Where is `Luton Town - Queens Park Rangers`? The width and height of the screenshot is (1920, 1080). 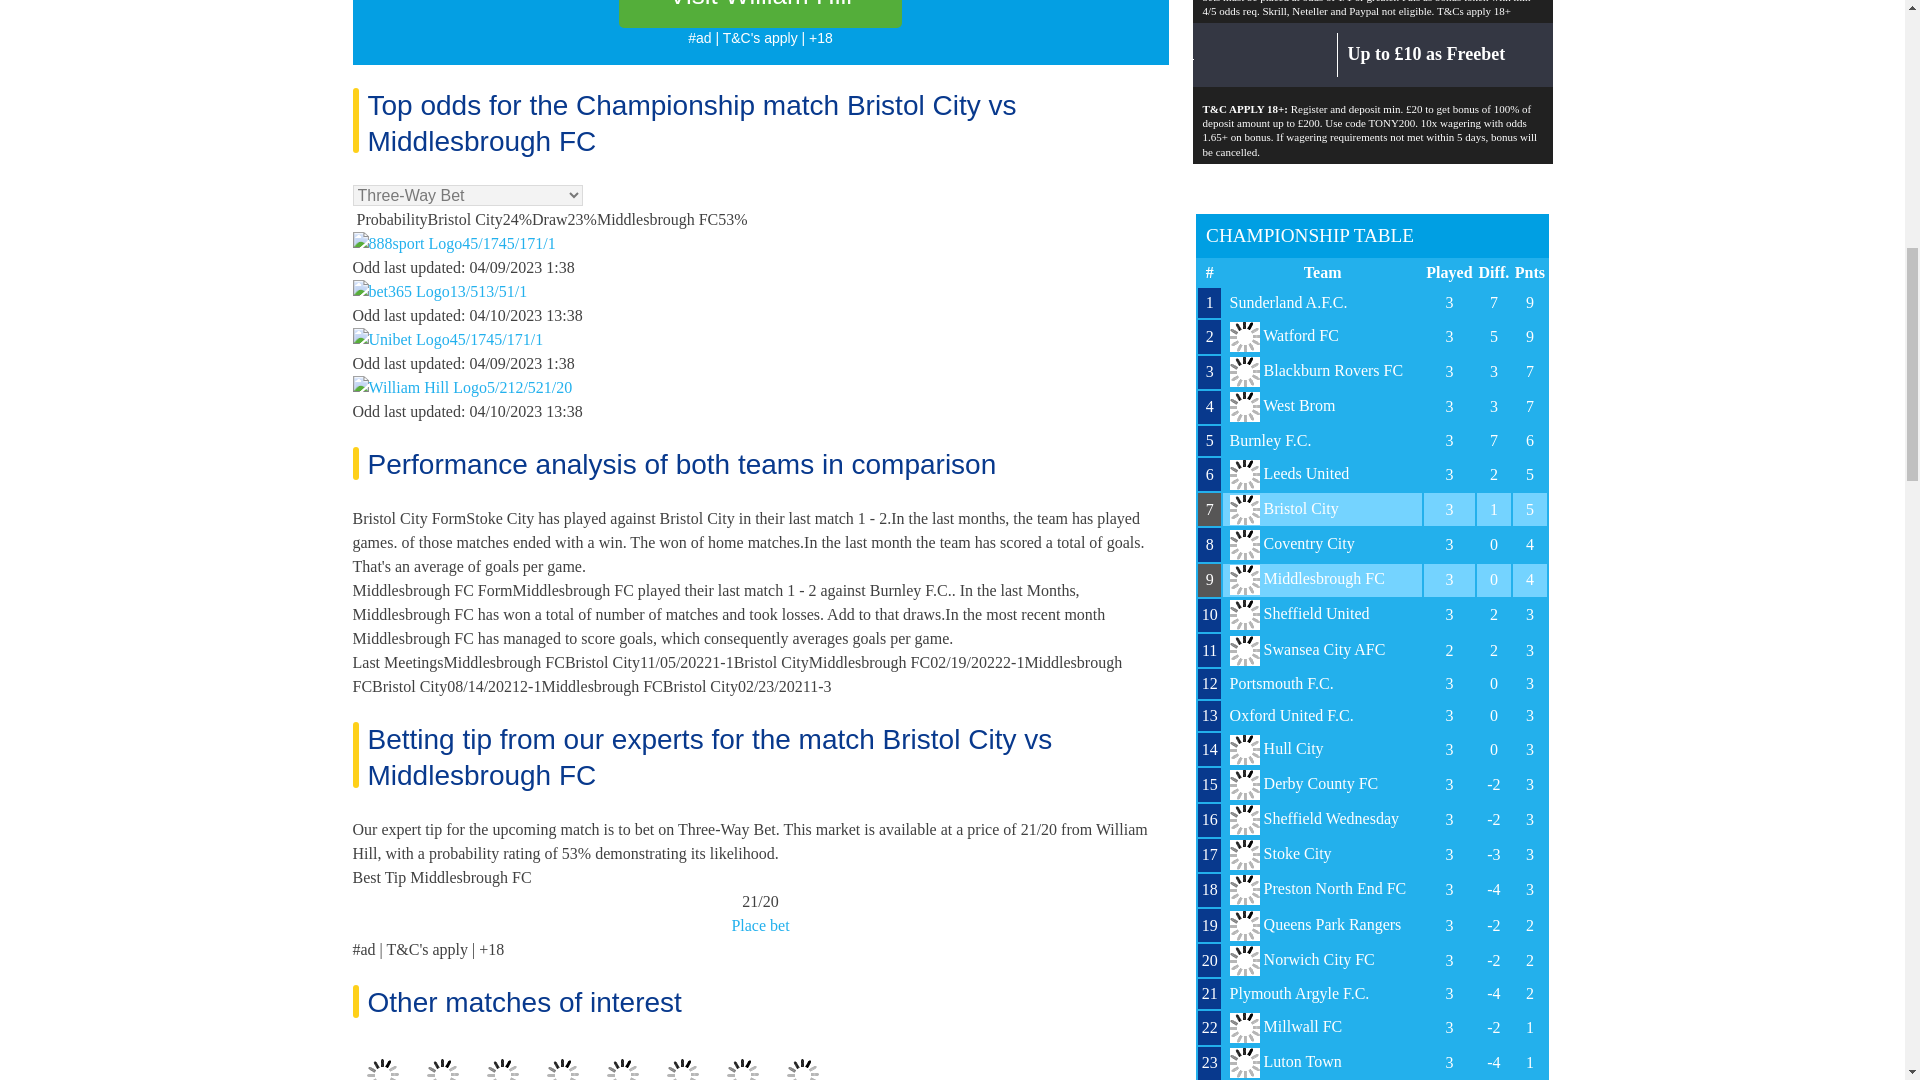
Luton Town - Queens Park Rangers is located at coordinates (622, 1064).